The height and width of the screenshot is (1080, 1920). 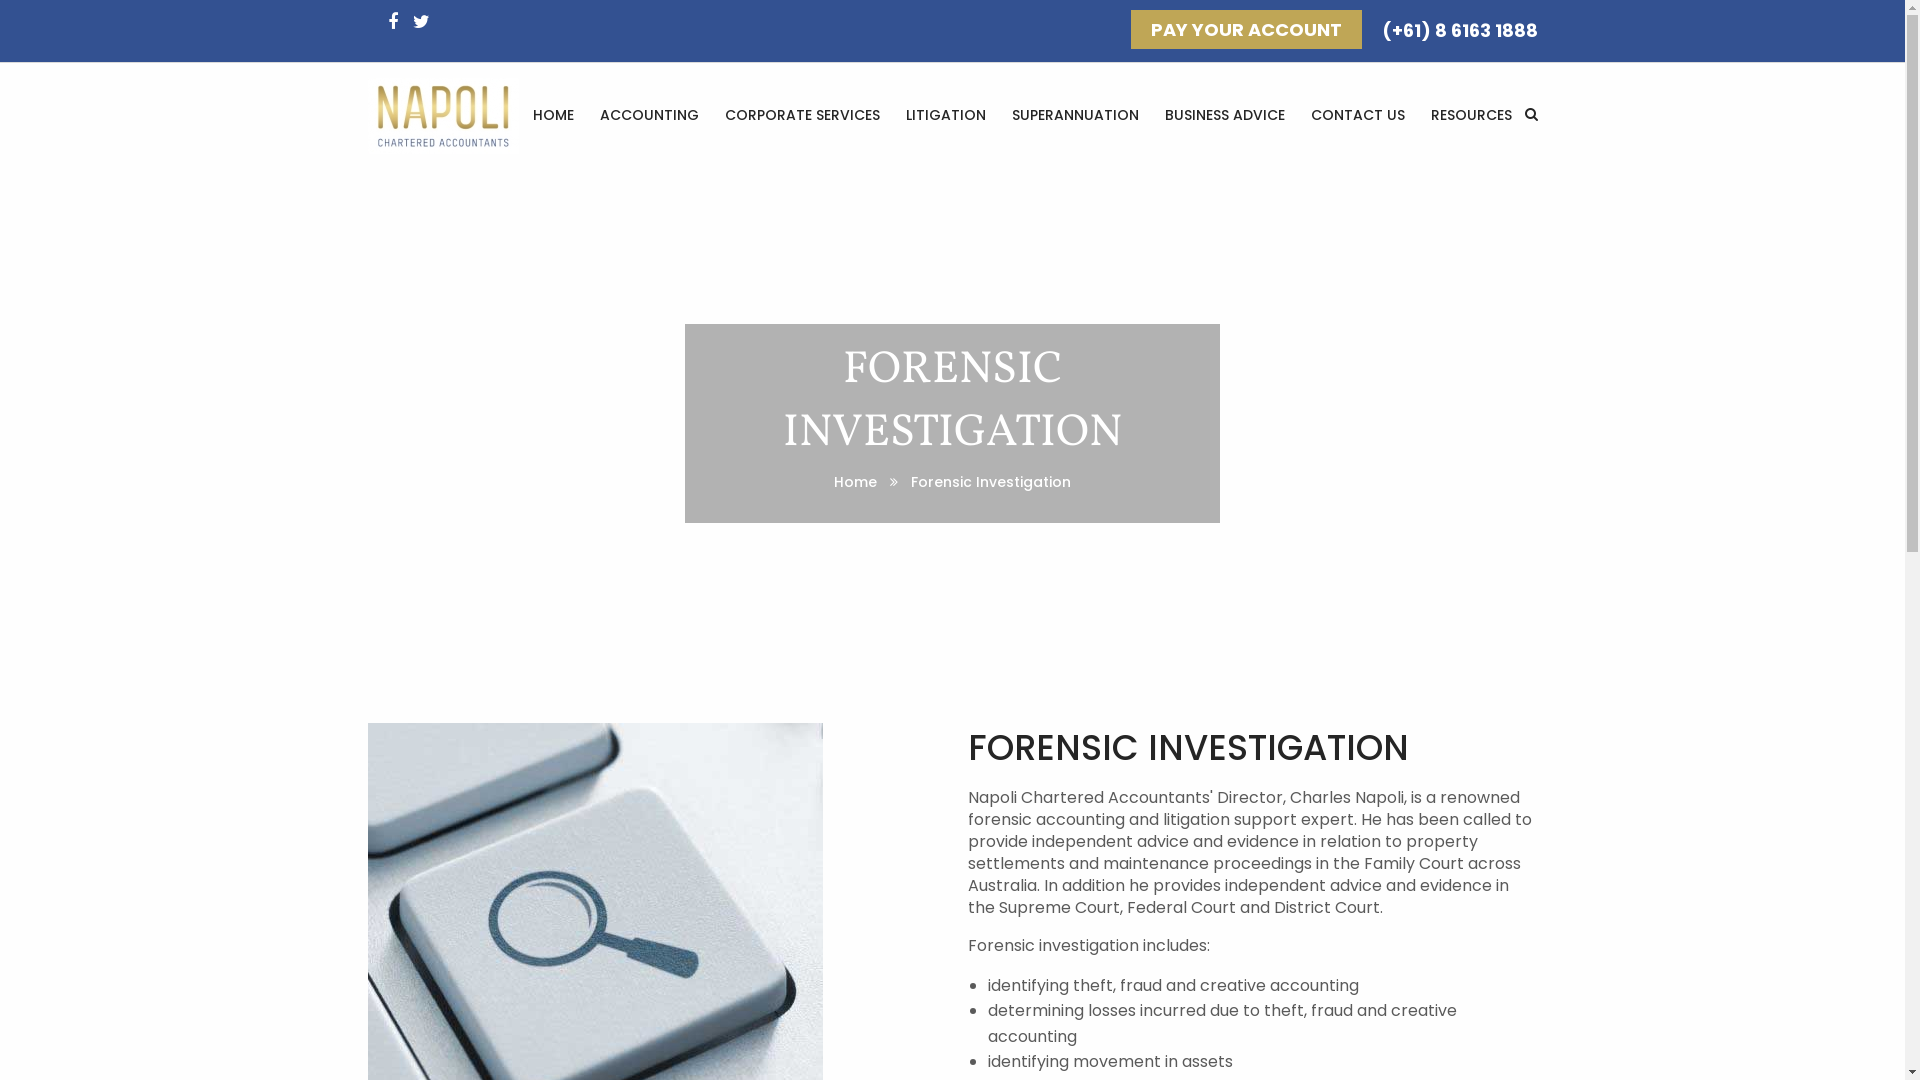 I want to click on BUSINESS ADVICE, so click(x=1225, y=115).